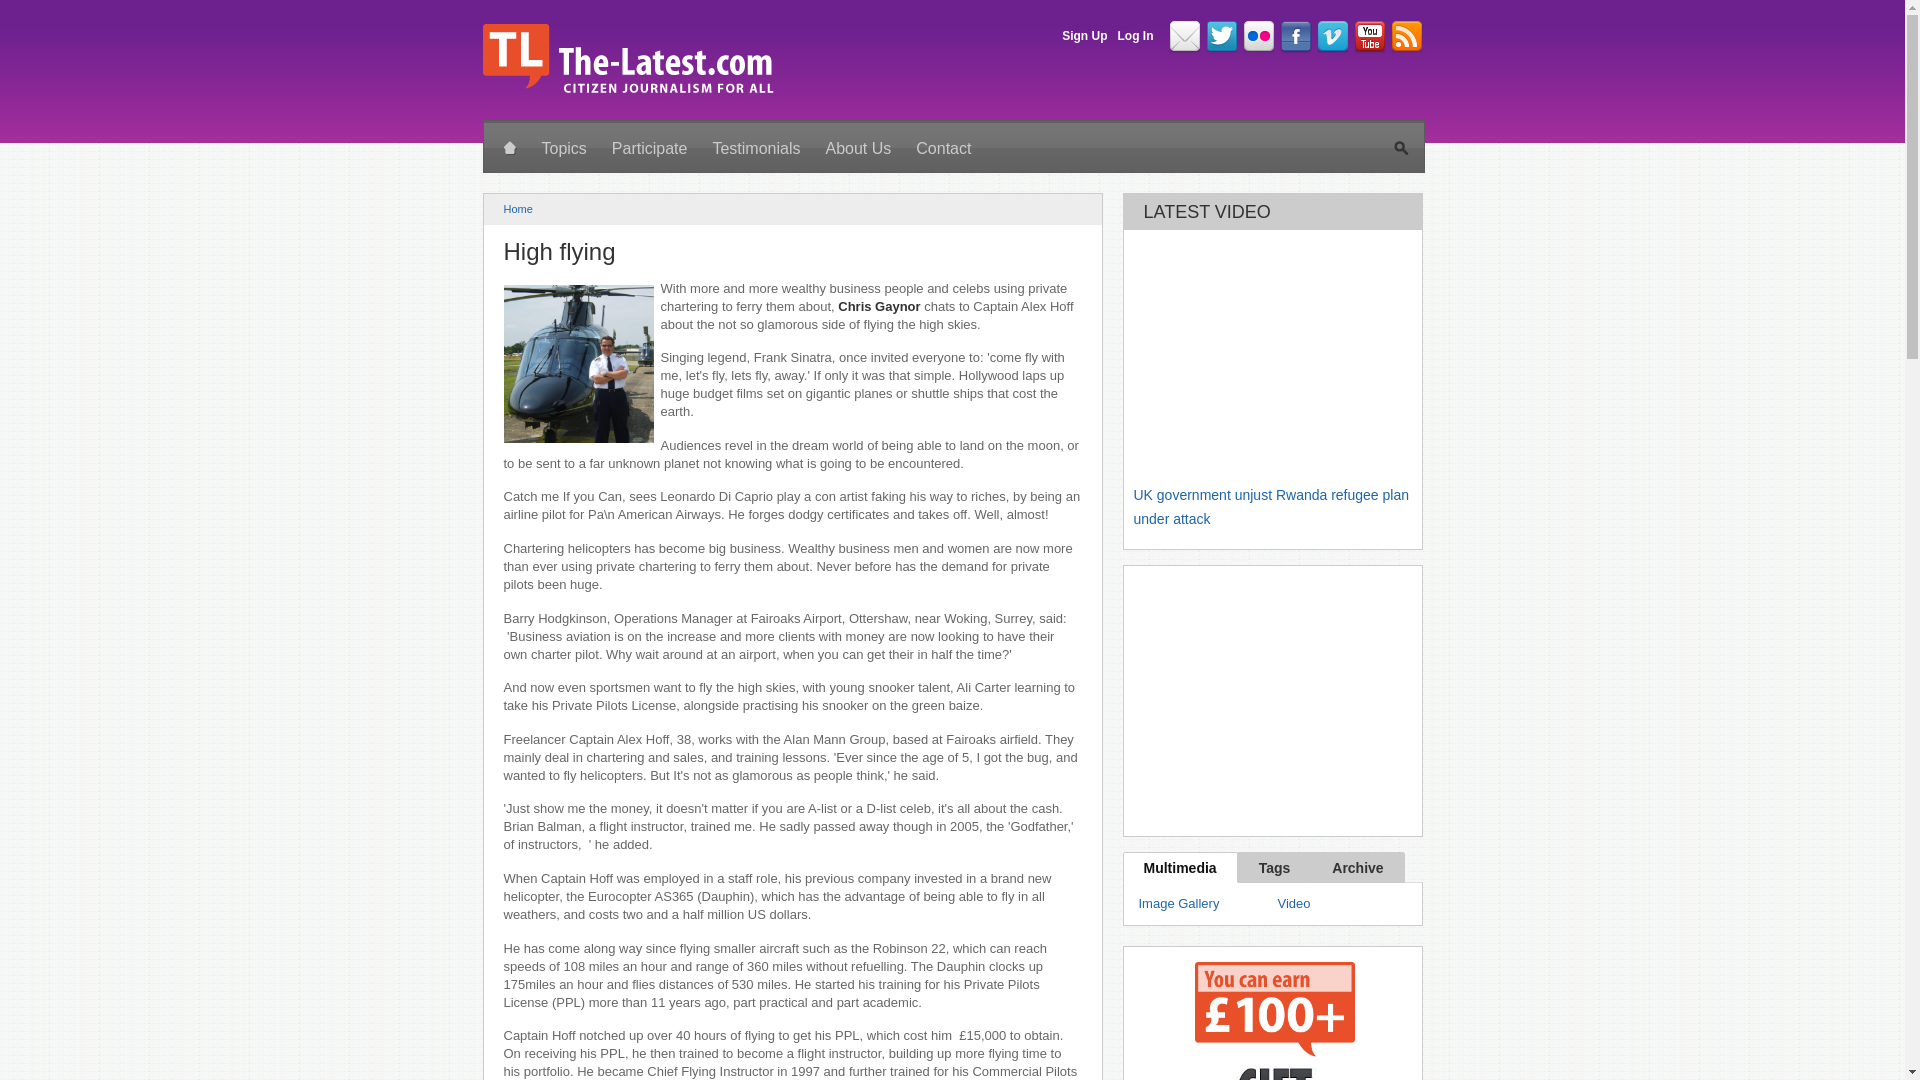  I want to click on Log In, so click(1135, 36).